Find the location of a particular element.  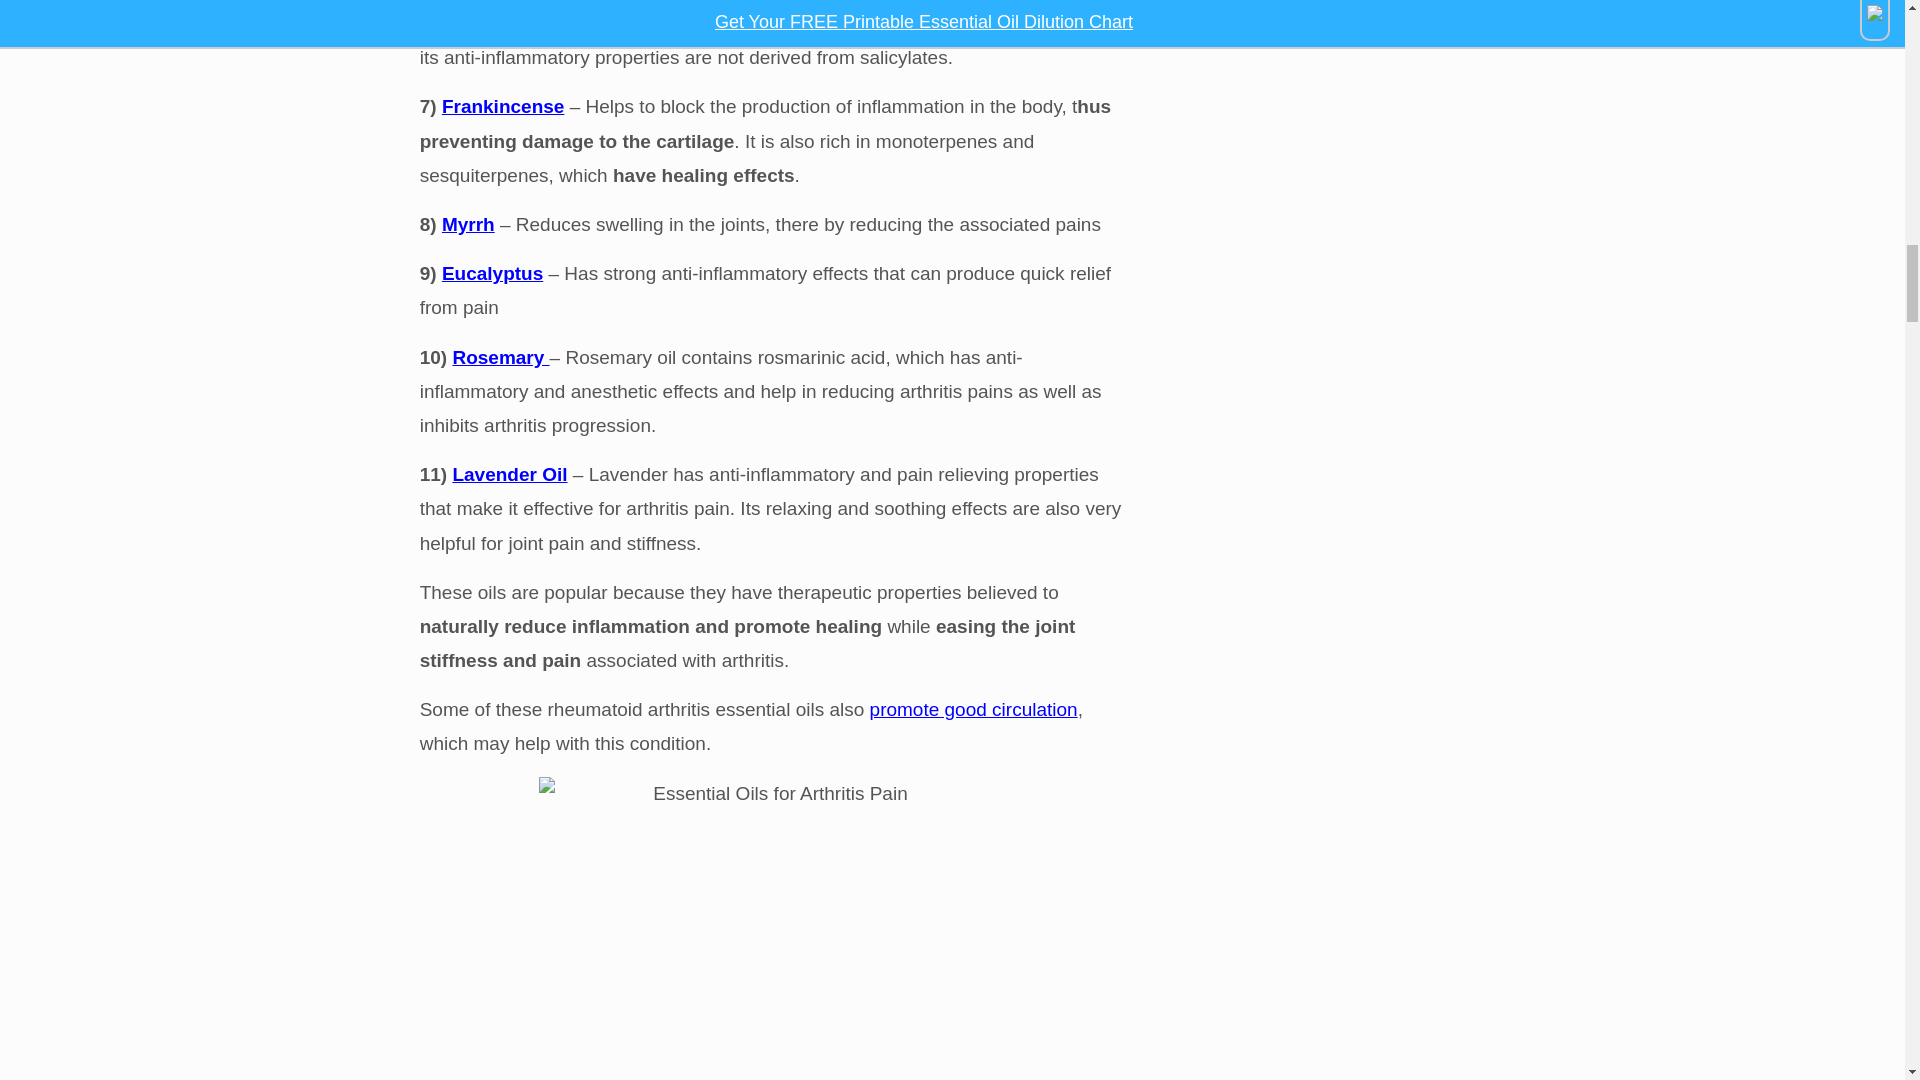

Lavender Oil is located at coordinates (508, 474).